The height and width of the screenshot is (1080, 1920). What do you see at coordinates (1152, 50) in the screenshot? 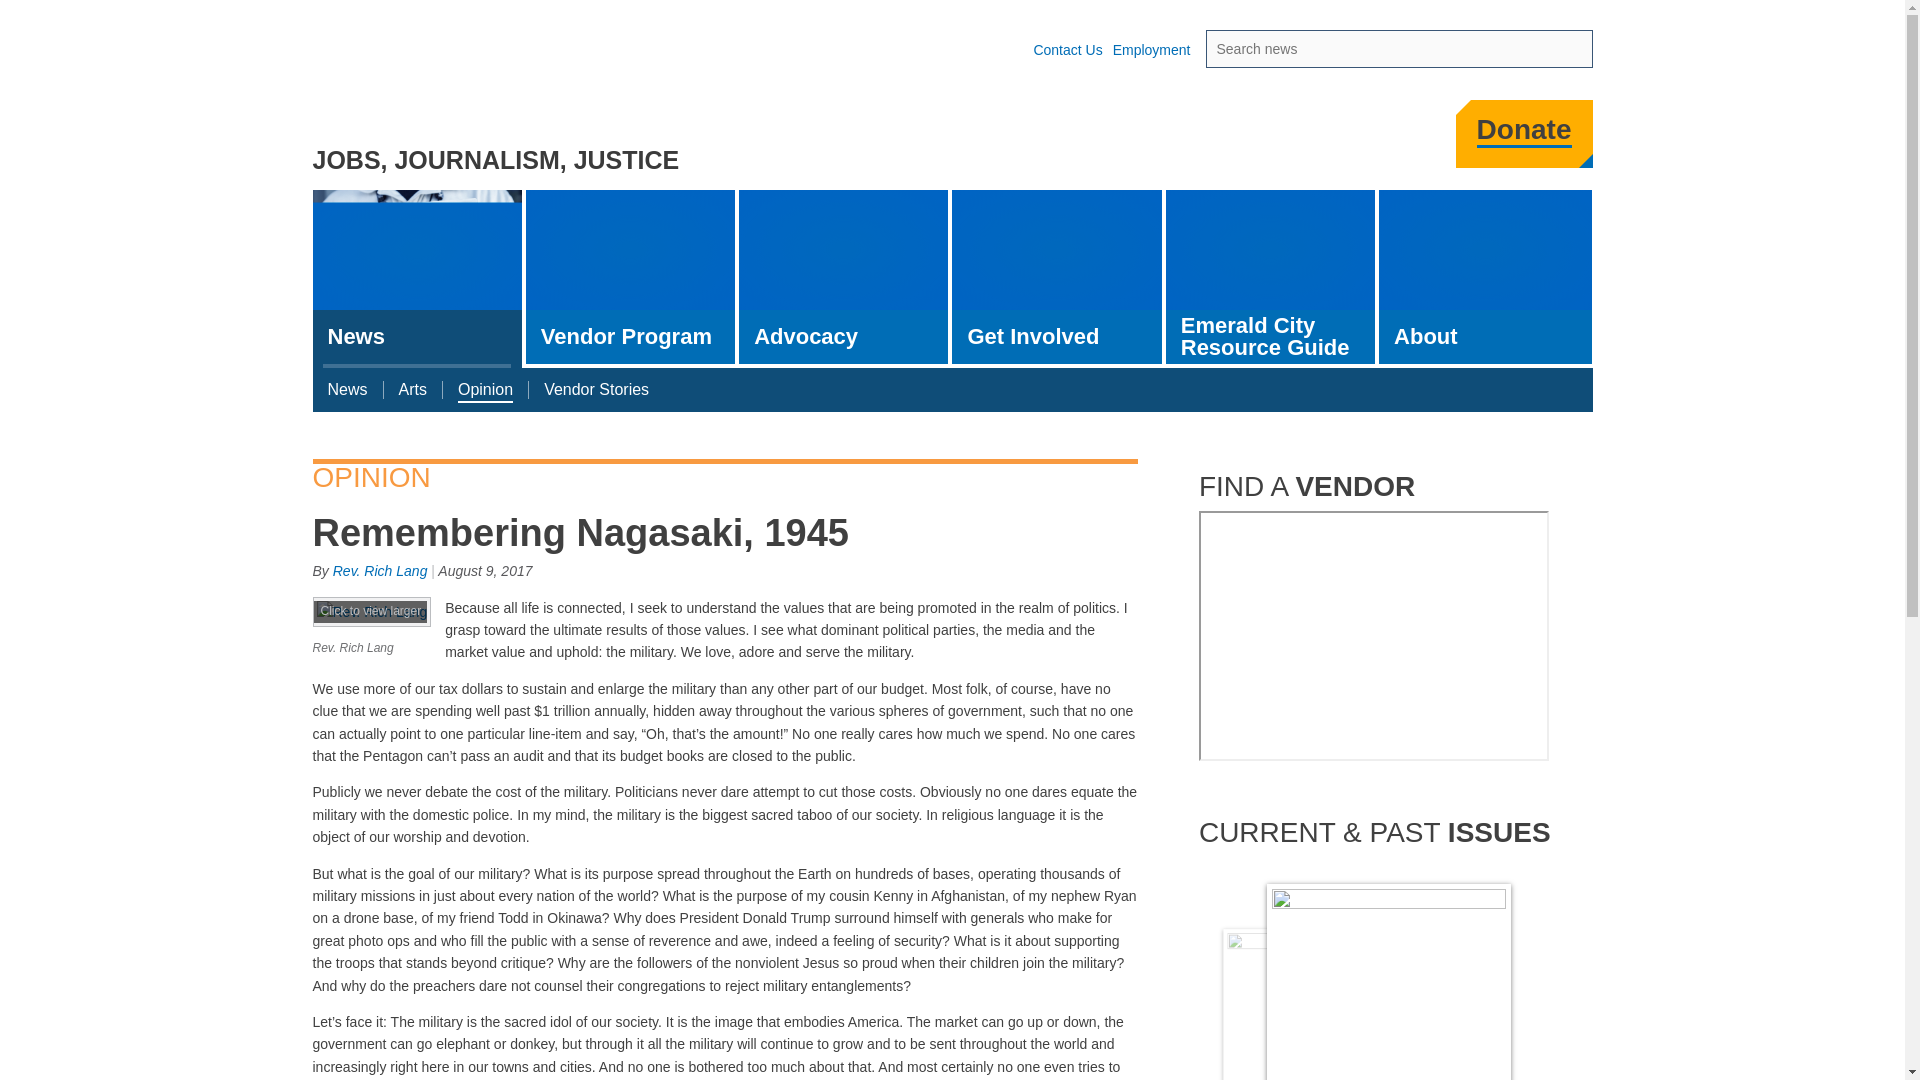
I see `Employment` at bounding box center [1152, 50].